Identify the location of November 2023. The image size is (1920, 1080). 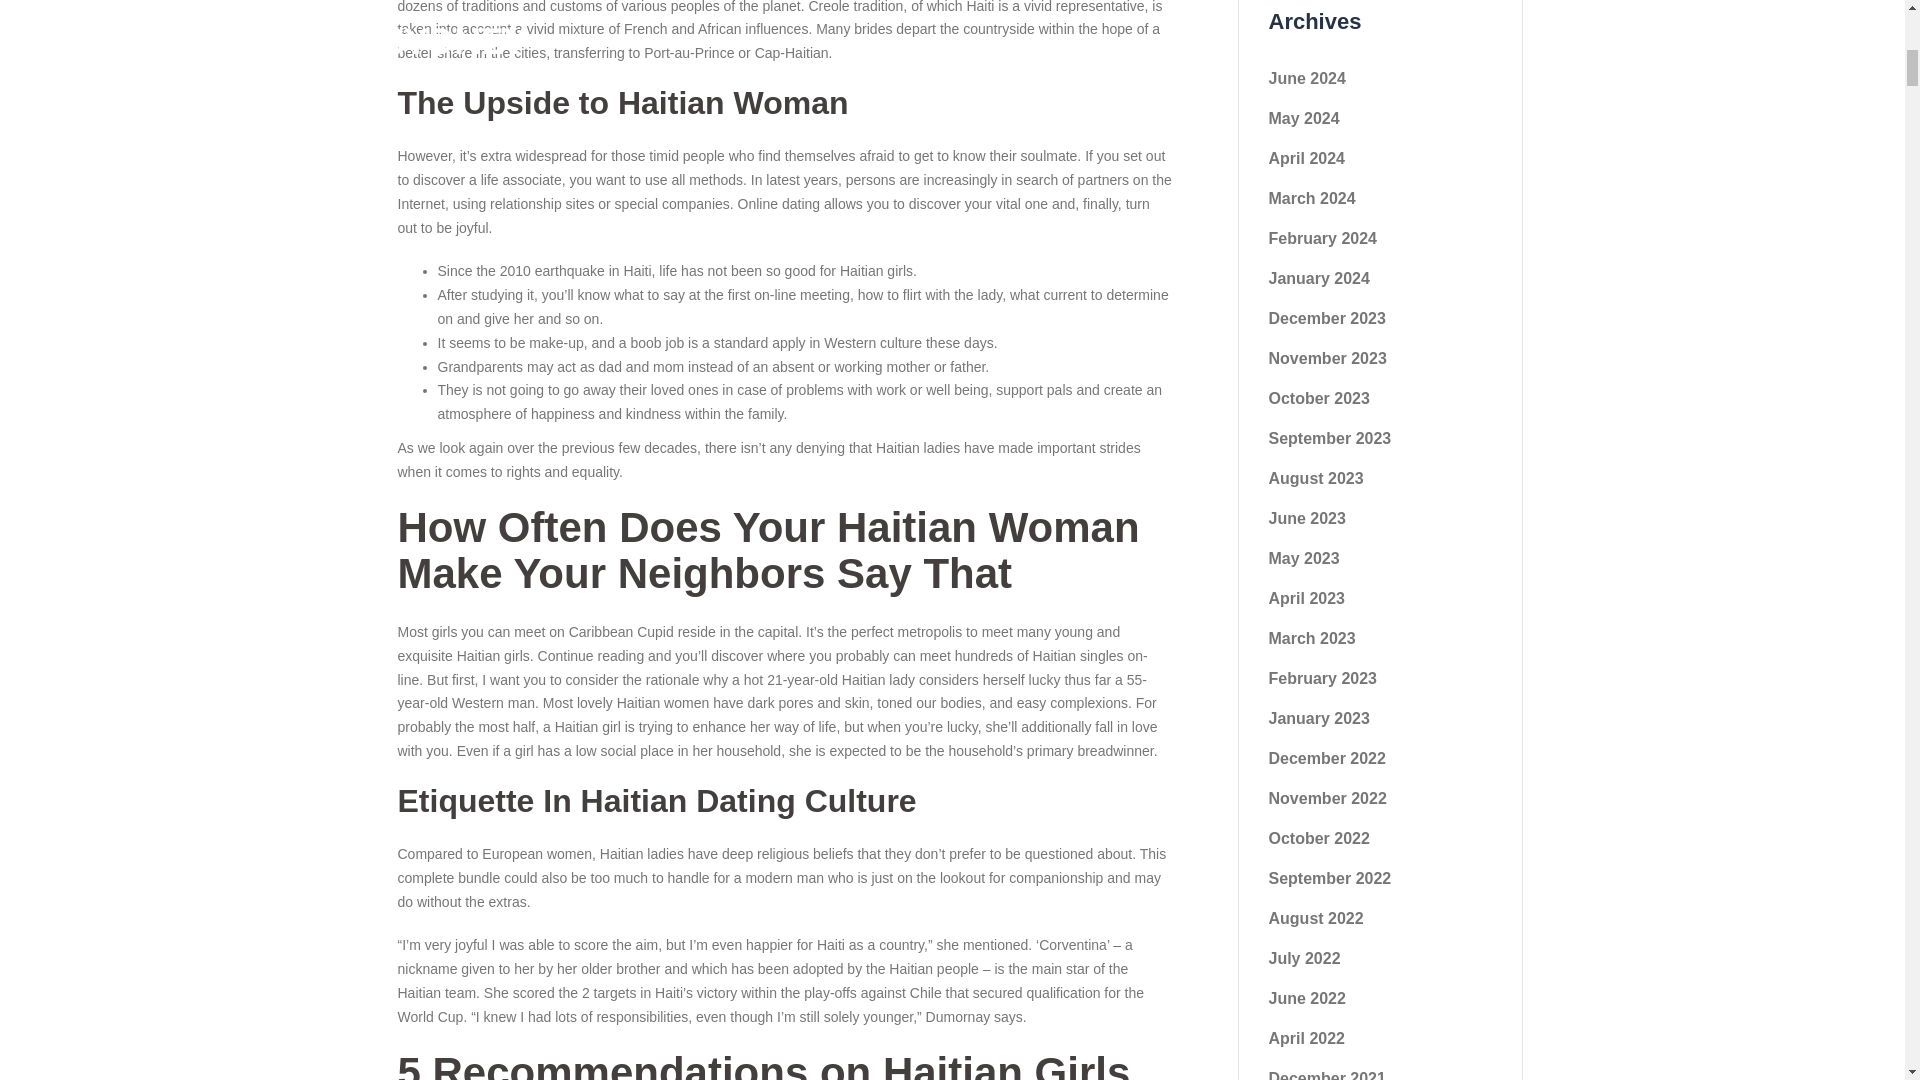
(1326, 358).